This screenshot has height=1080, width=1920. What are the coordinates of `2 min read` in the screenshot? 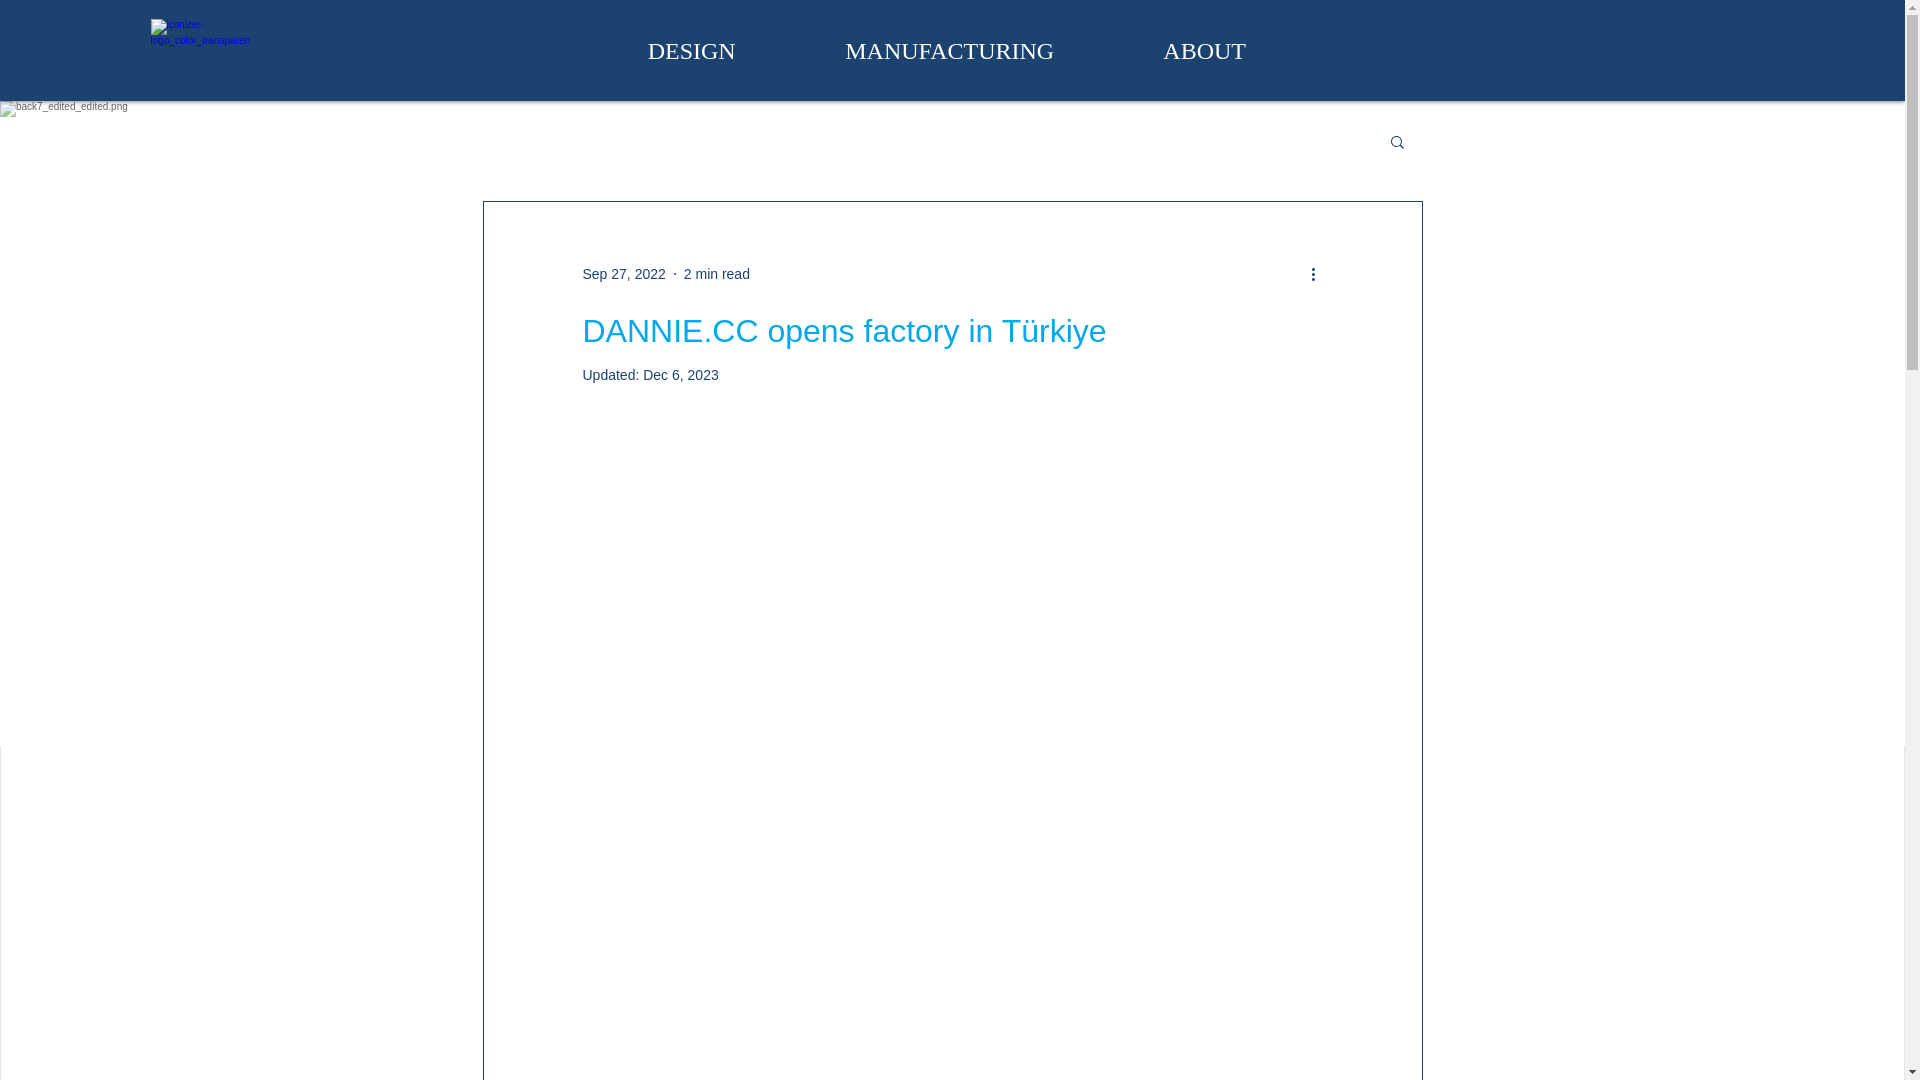 It's located at (716, 273).